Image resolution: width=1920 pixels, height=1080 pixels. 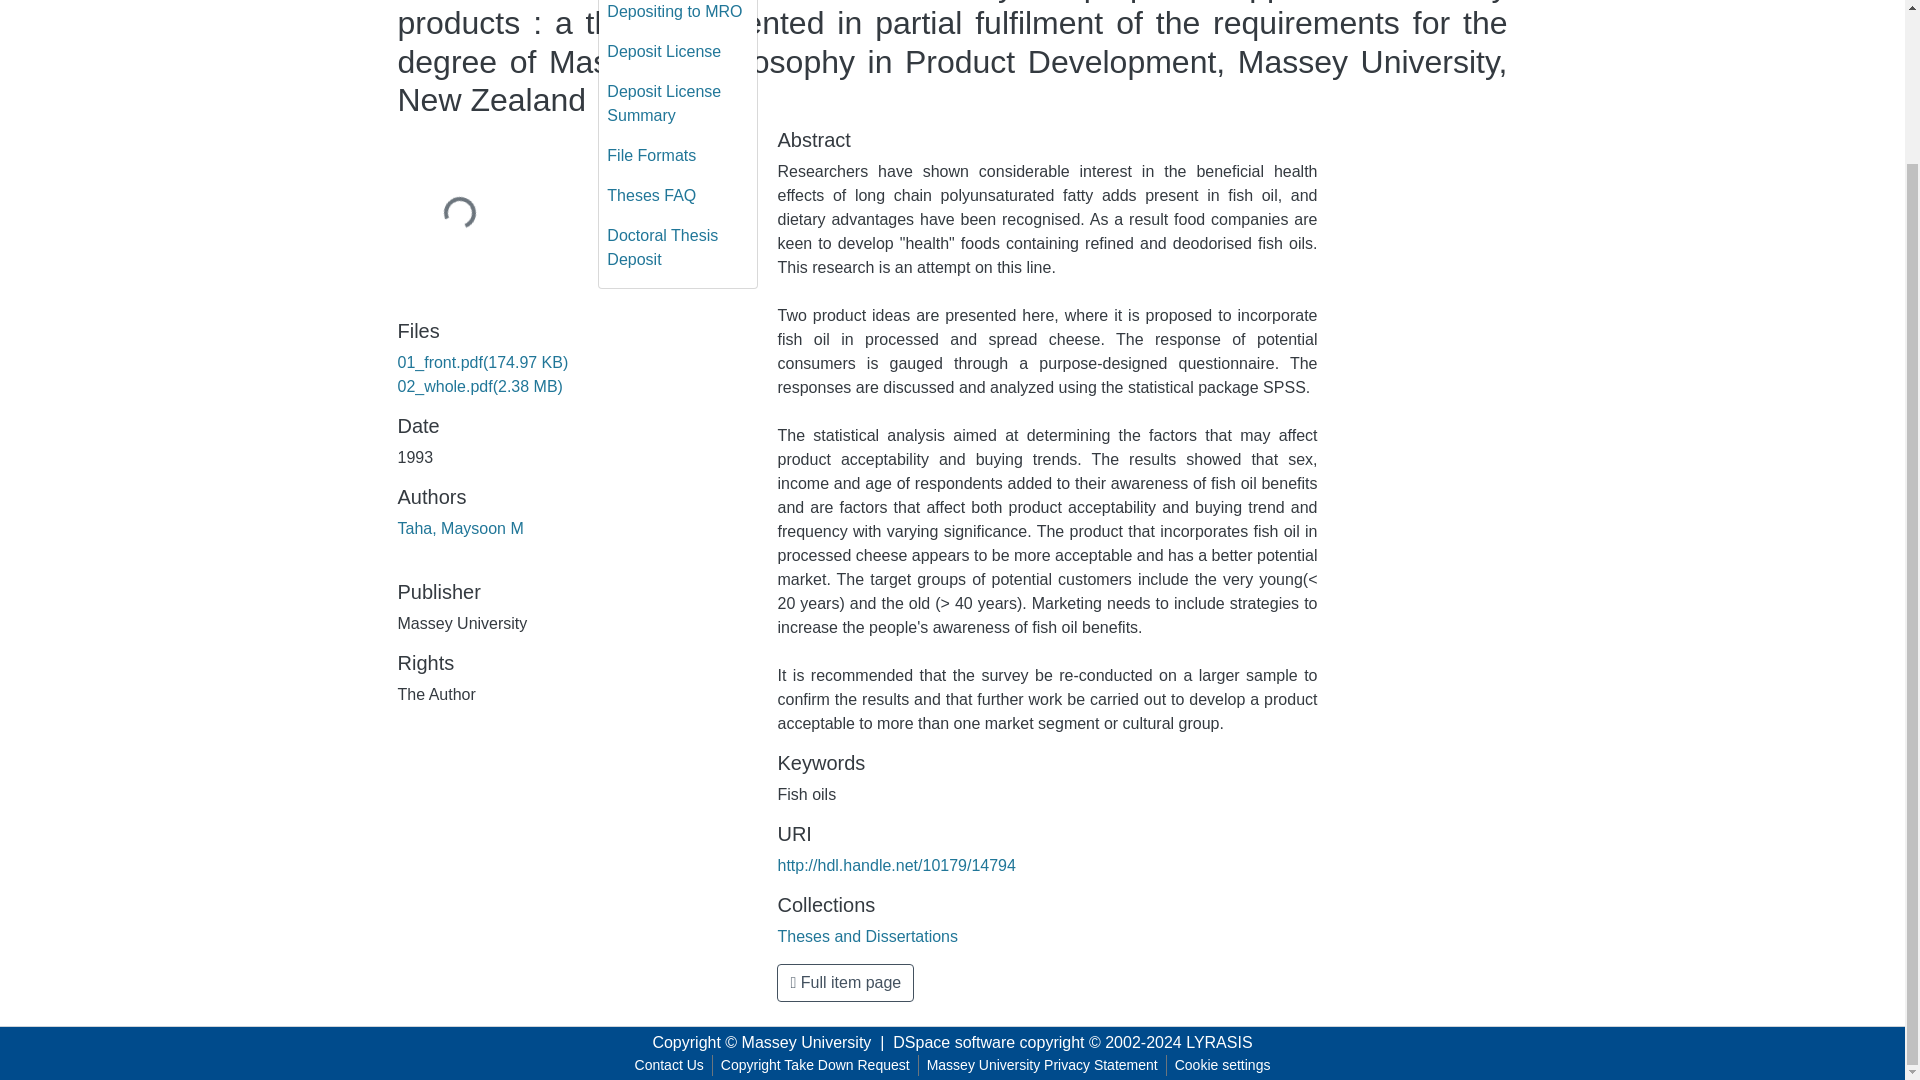 I want to click on File Formats, so click(x=678, y=156).